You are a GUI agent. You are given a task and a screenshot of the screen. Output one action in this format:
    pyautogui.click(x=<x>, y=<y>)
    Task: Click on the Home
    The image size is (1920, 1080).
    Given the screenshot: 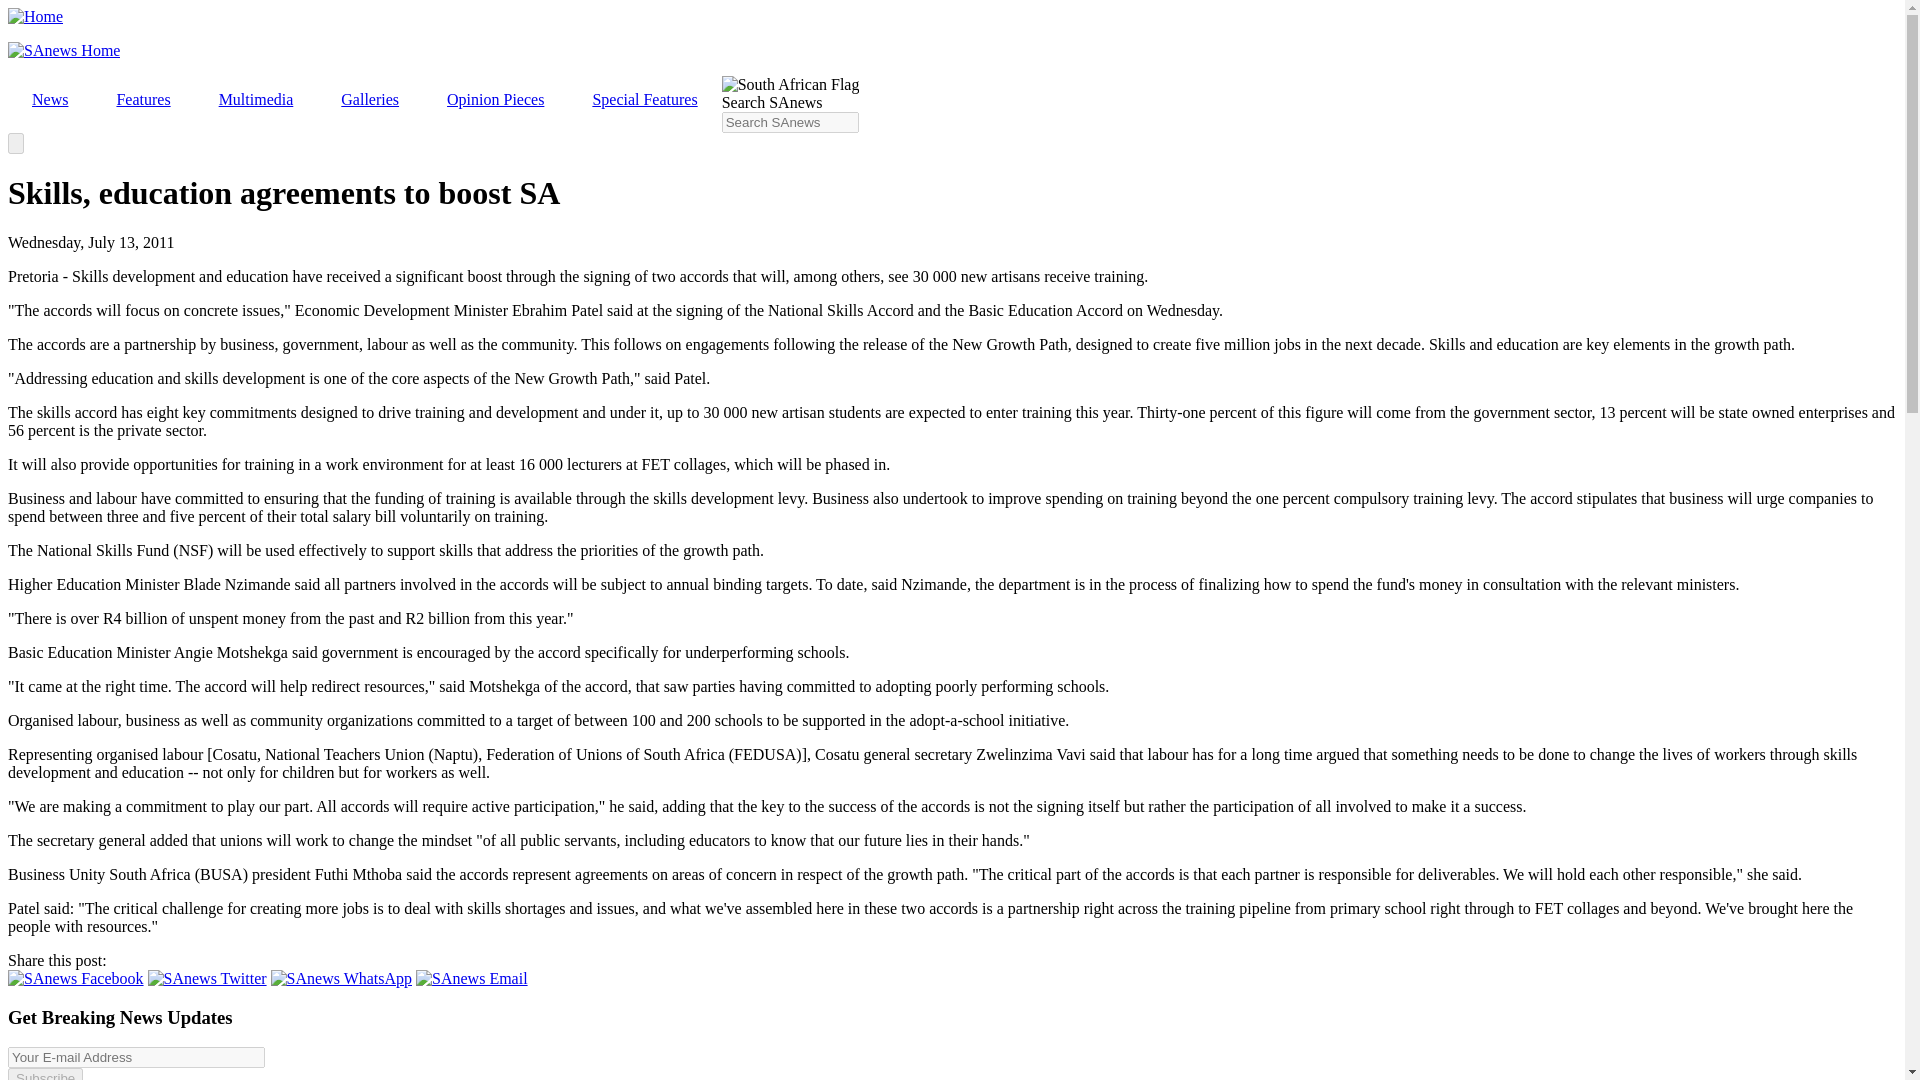 What is the action you would take?
    pyautogui.click(x=35, y=16)
    